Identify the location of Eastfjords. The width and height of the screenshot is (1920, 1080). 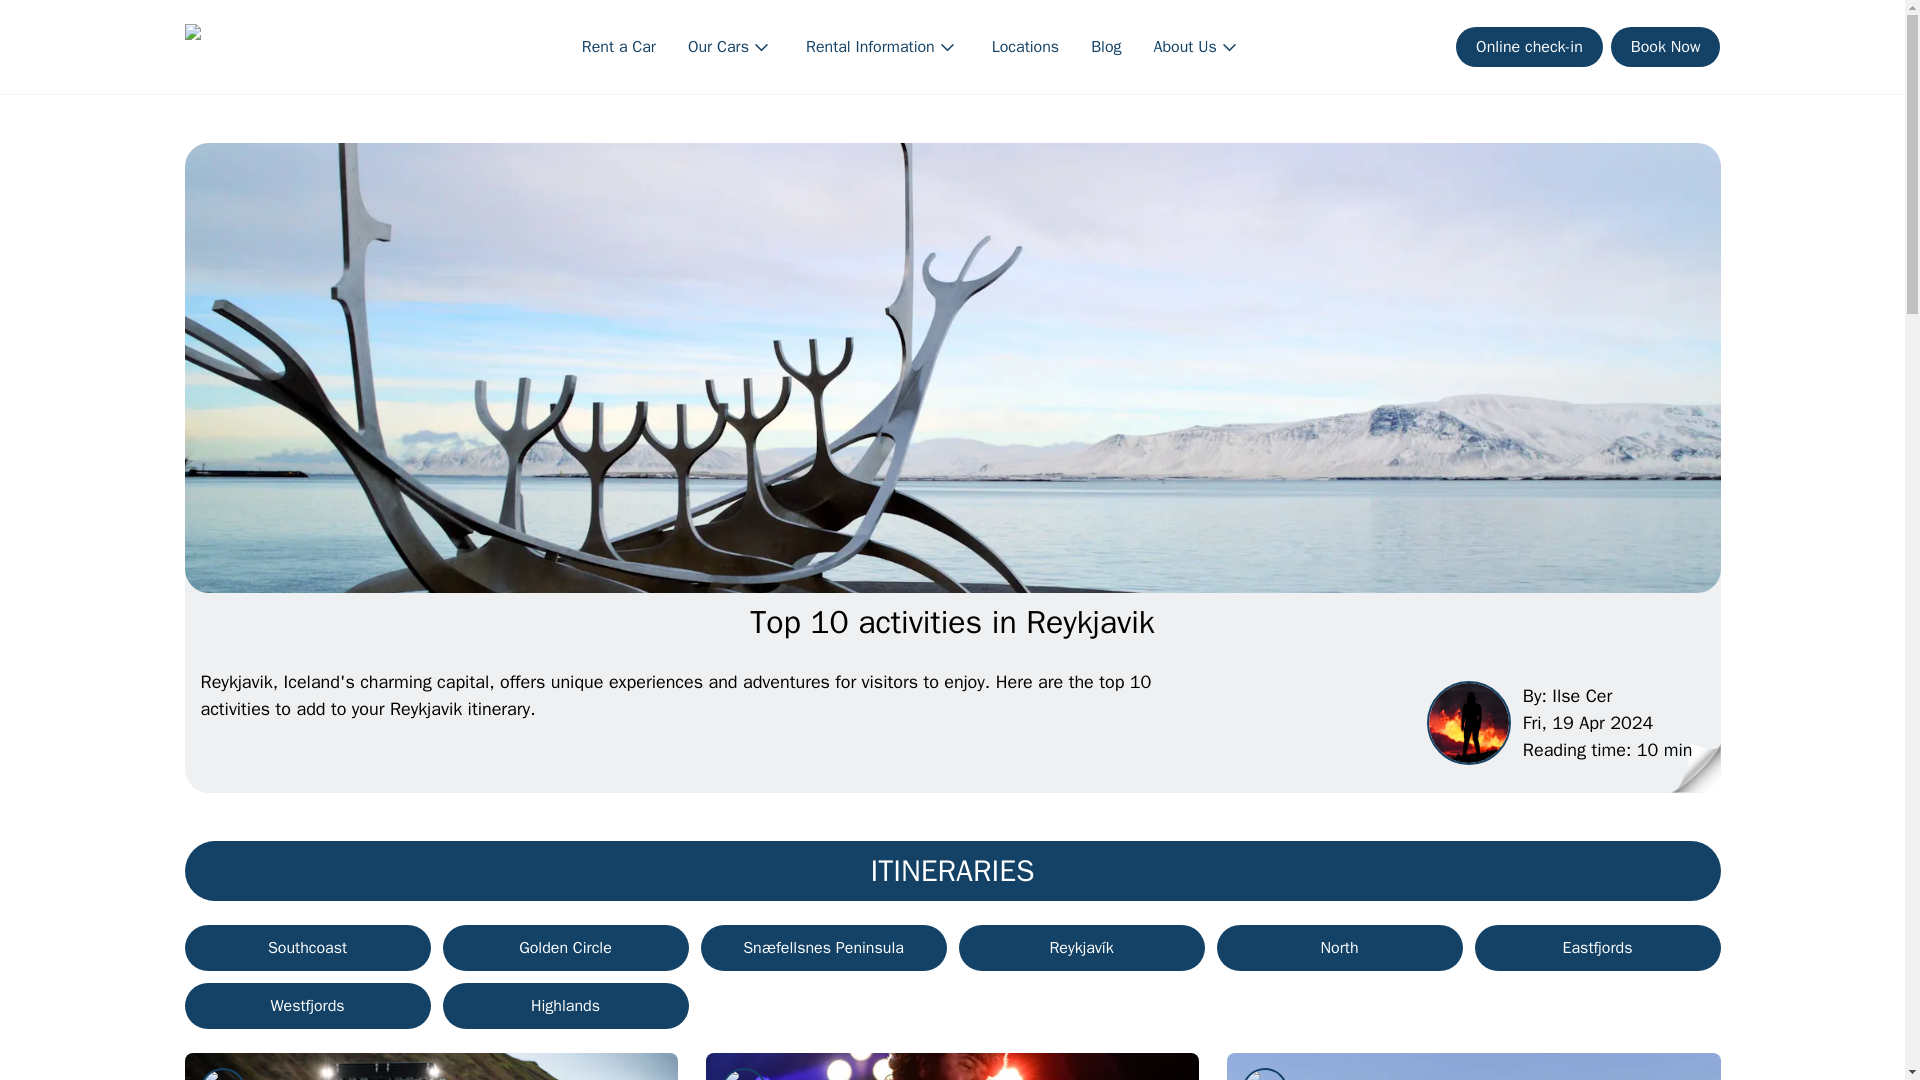
(1597, 947).